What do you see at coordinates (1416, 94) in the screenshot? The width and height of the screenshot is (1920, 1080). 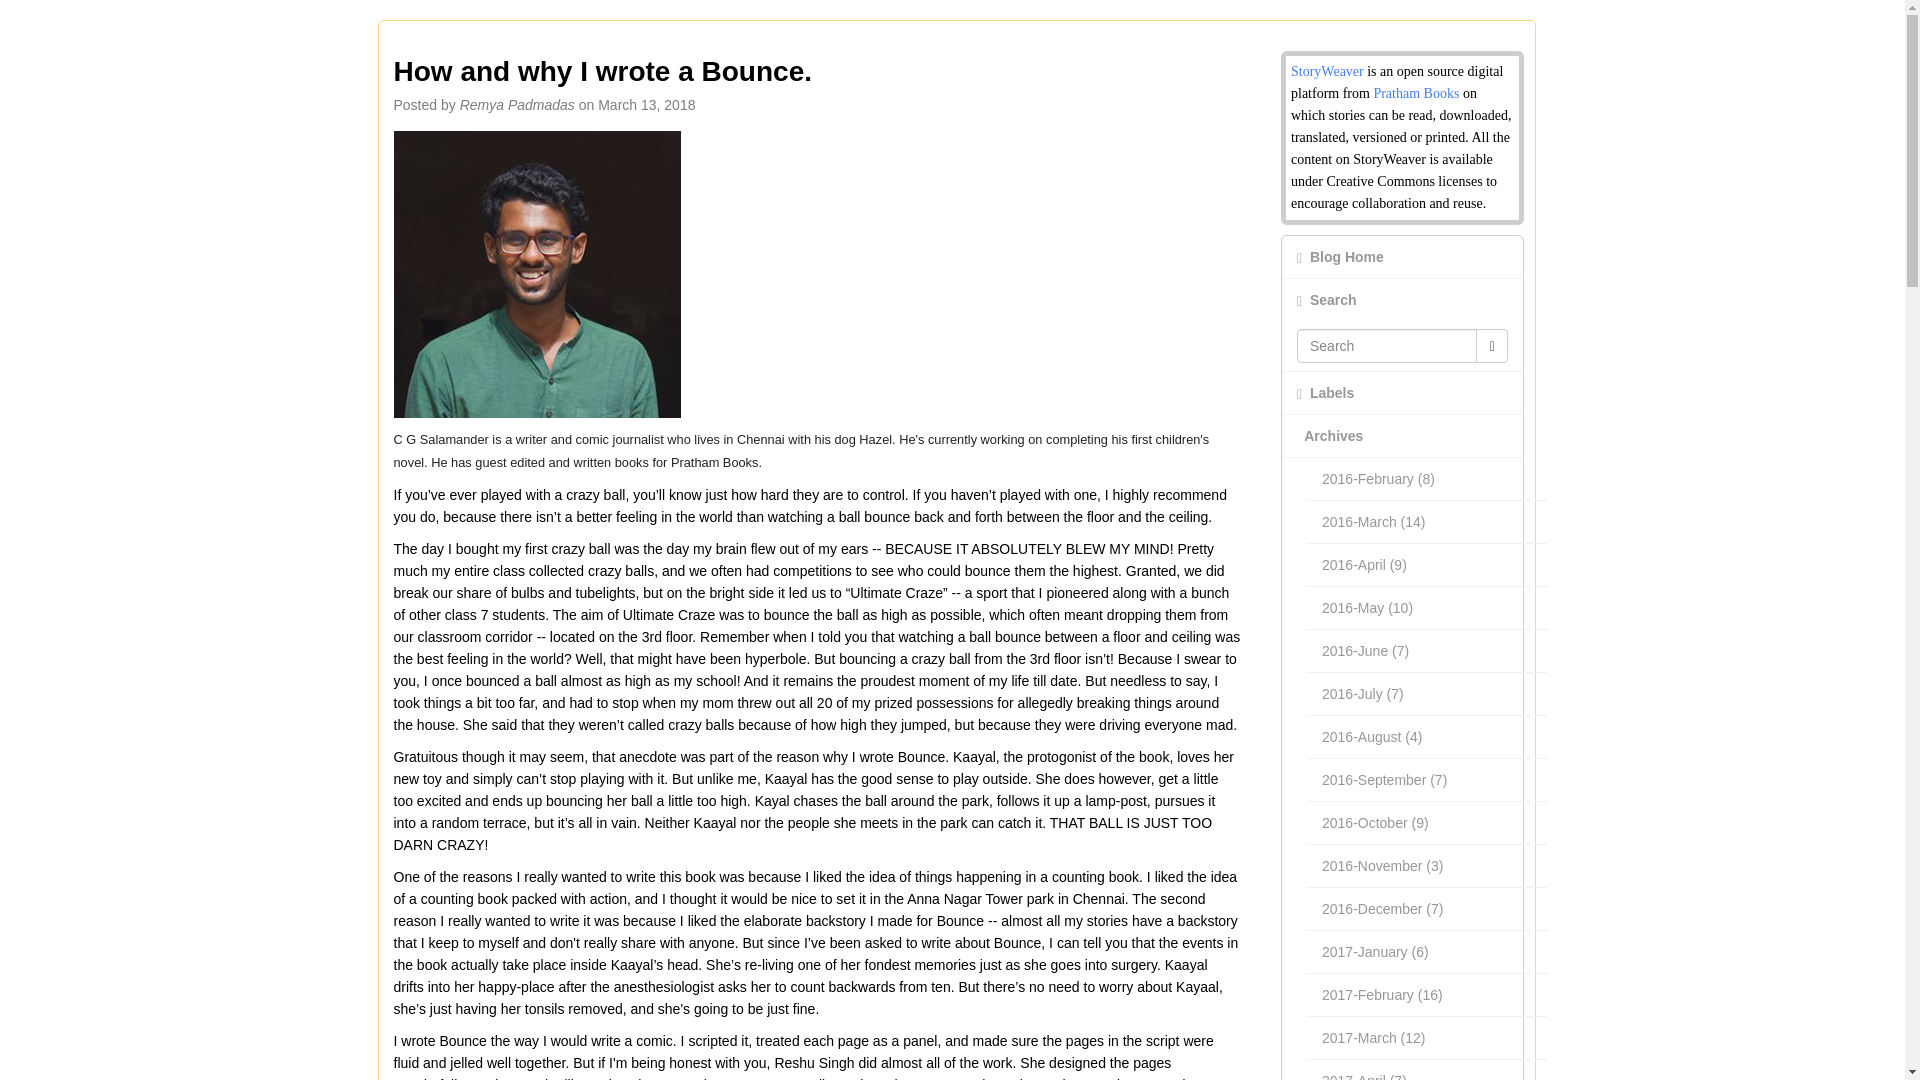 I see `Pratham Books` at bounding box center [1416, 94].